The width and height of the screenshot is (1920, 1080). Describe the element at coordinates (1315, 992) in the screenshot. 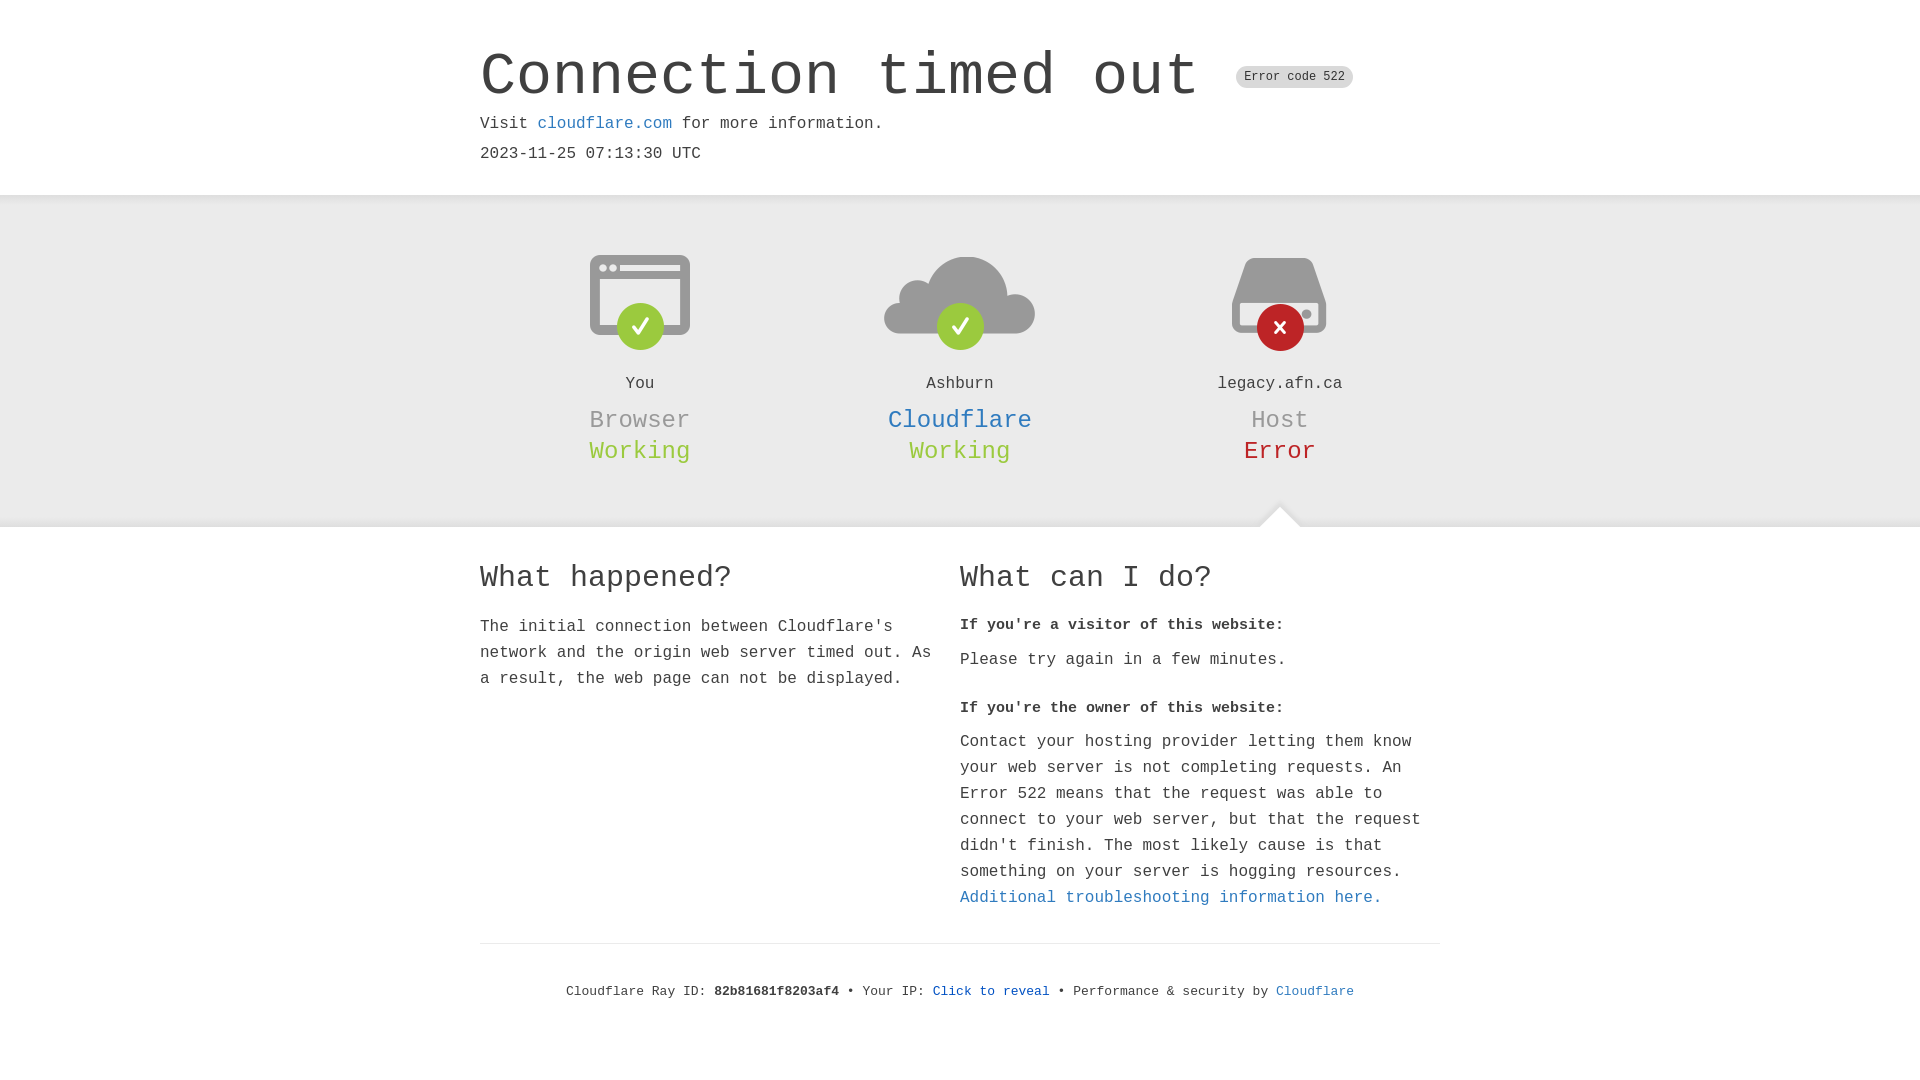

I see `Cloudflare` at that location.